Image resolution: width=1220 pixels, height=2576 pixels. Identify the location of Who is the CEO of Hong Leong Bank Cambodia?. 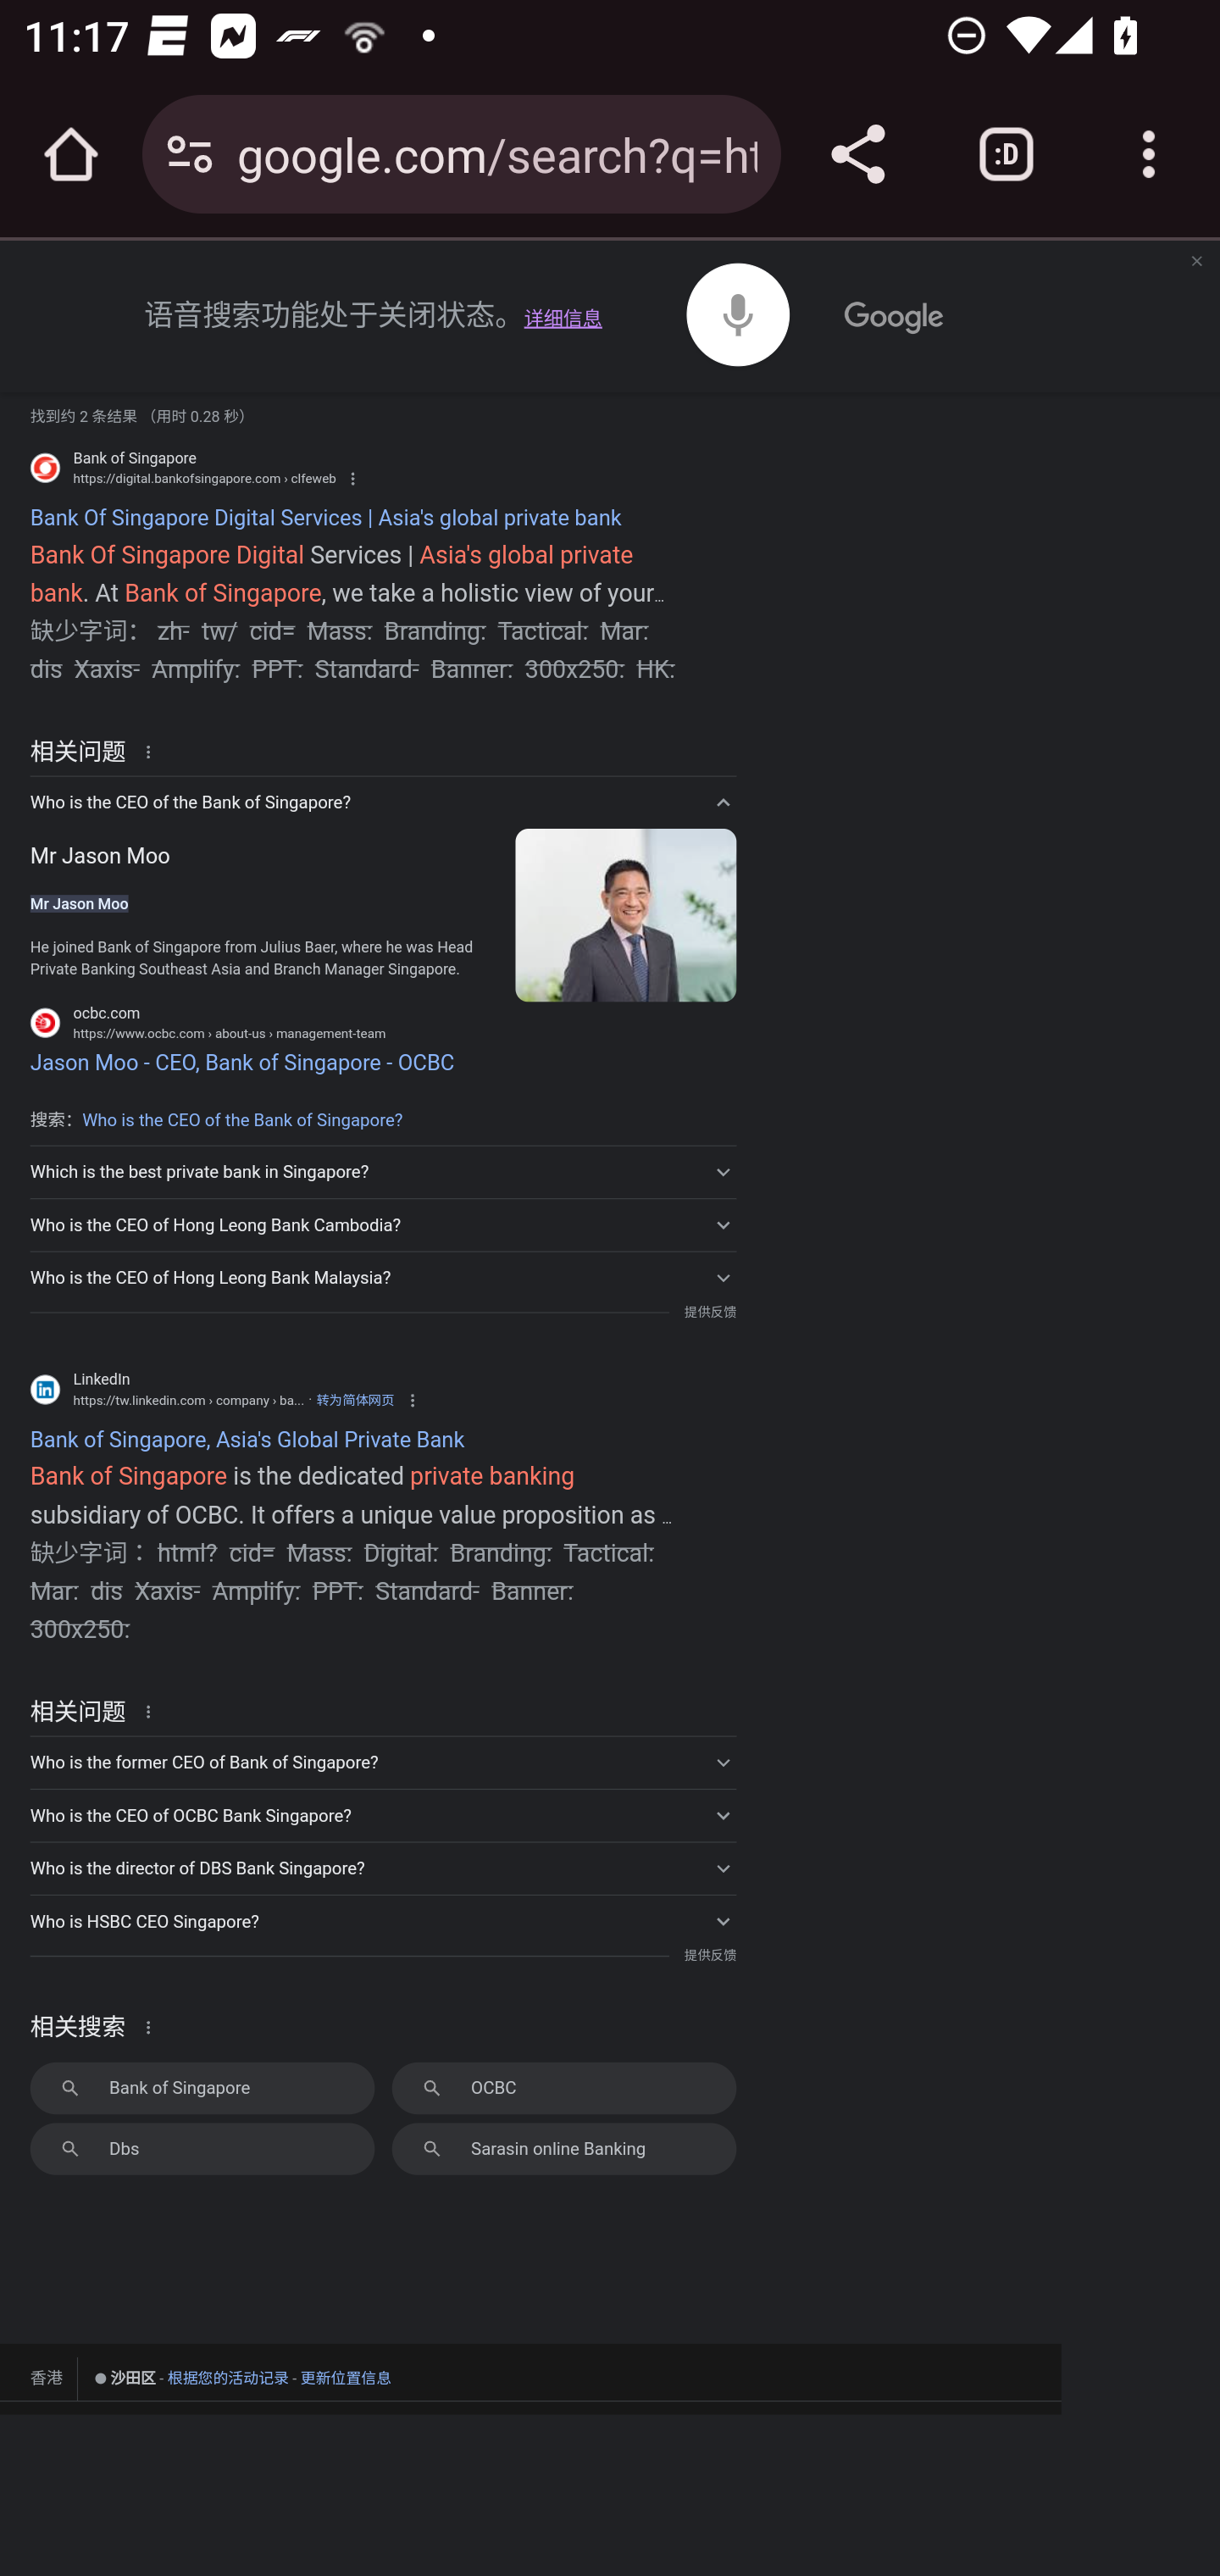
(382, 1224).